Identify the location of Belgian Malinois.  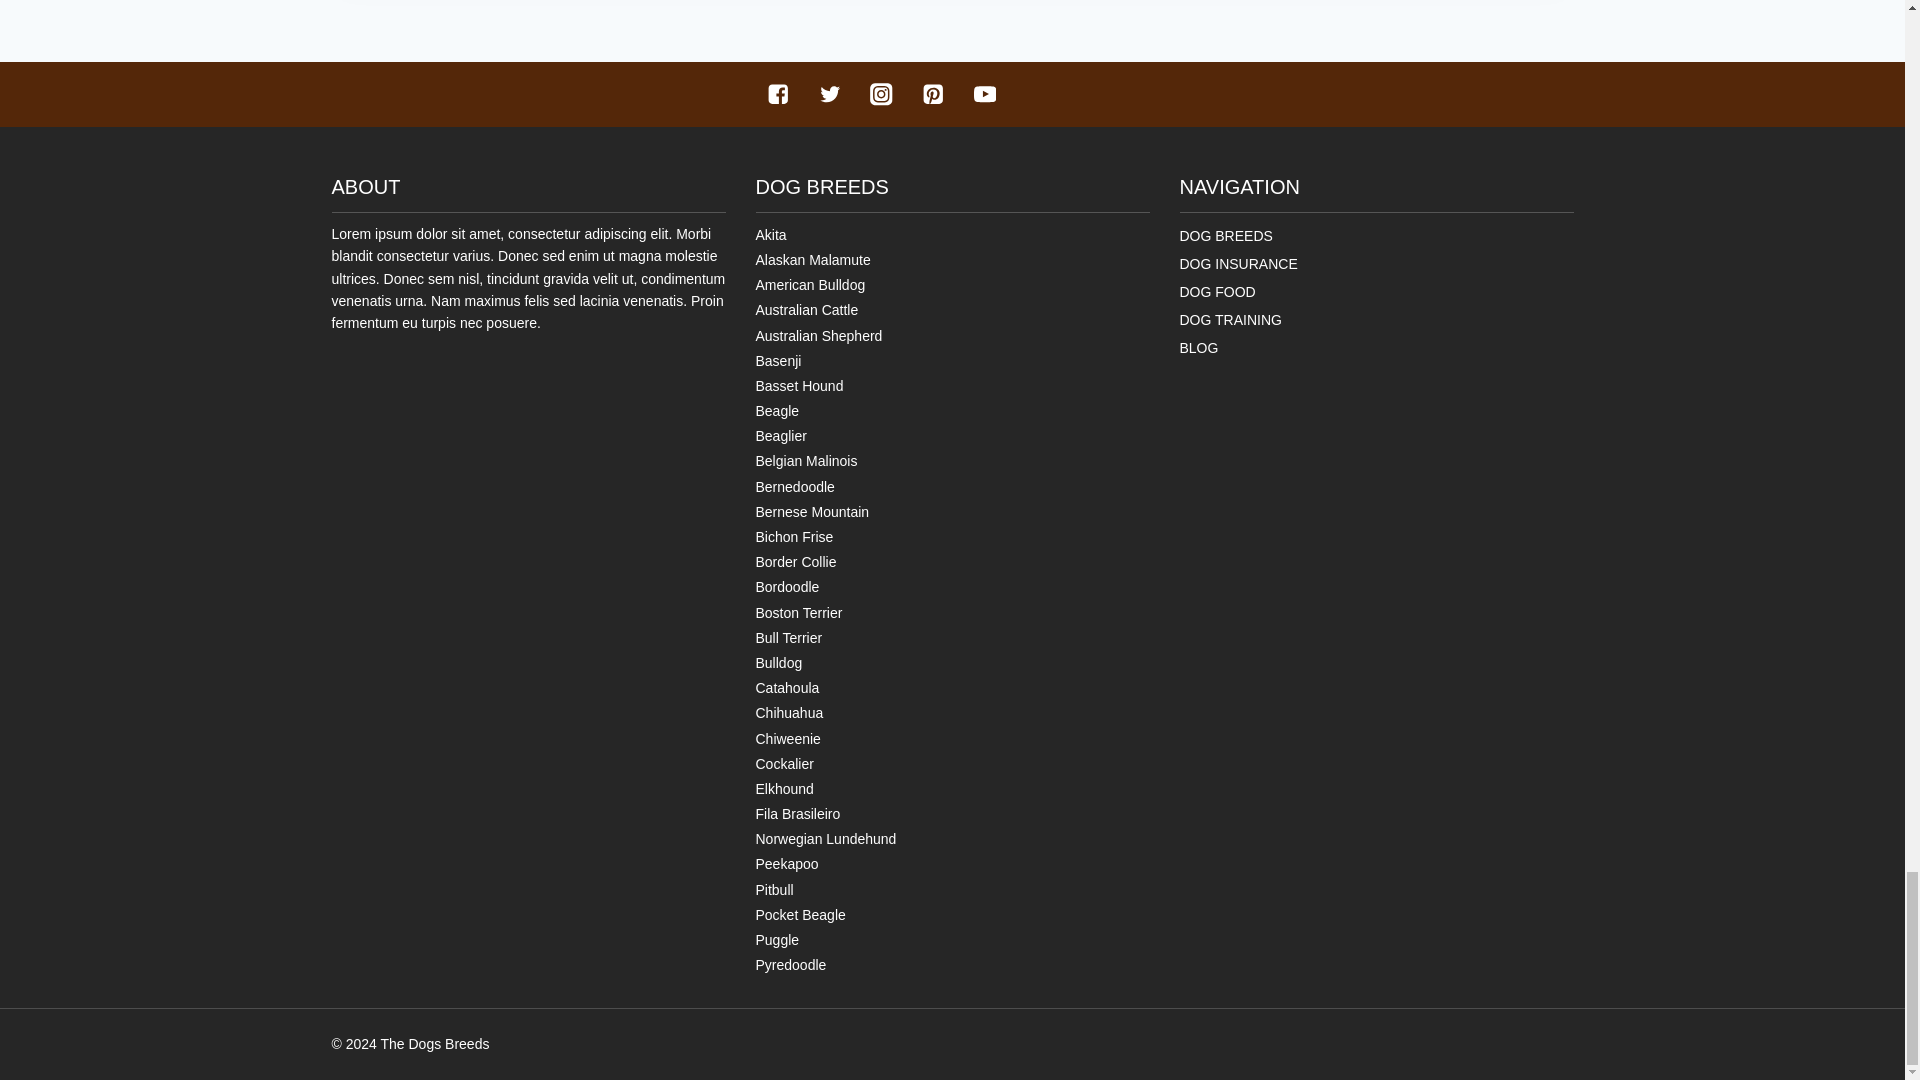
(807, 460).